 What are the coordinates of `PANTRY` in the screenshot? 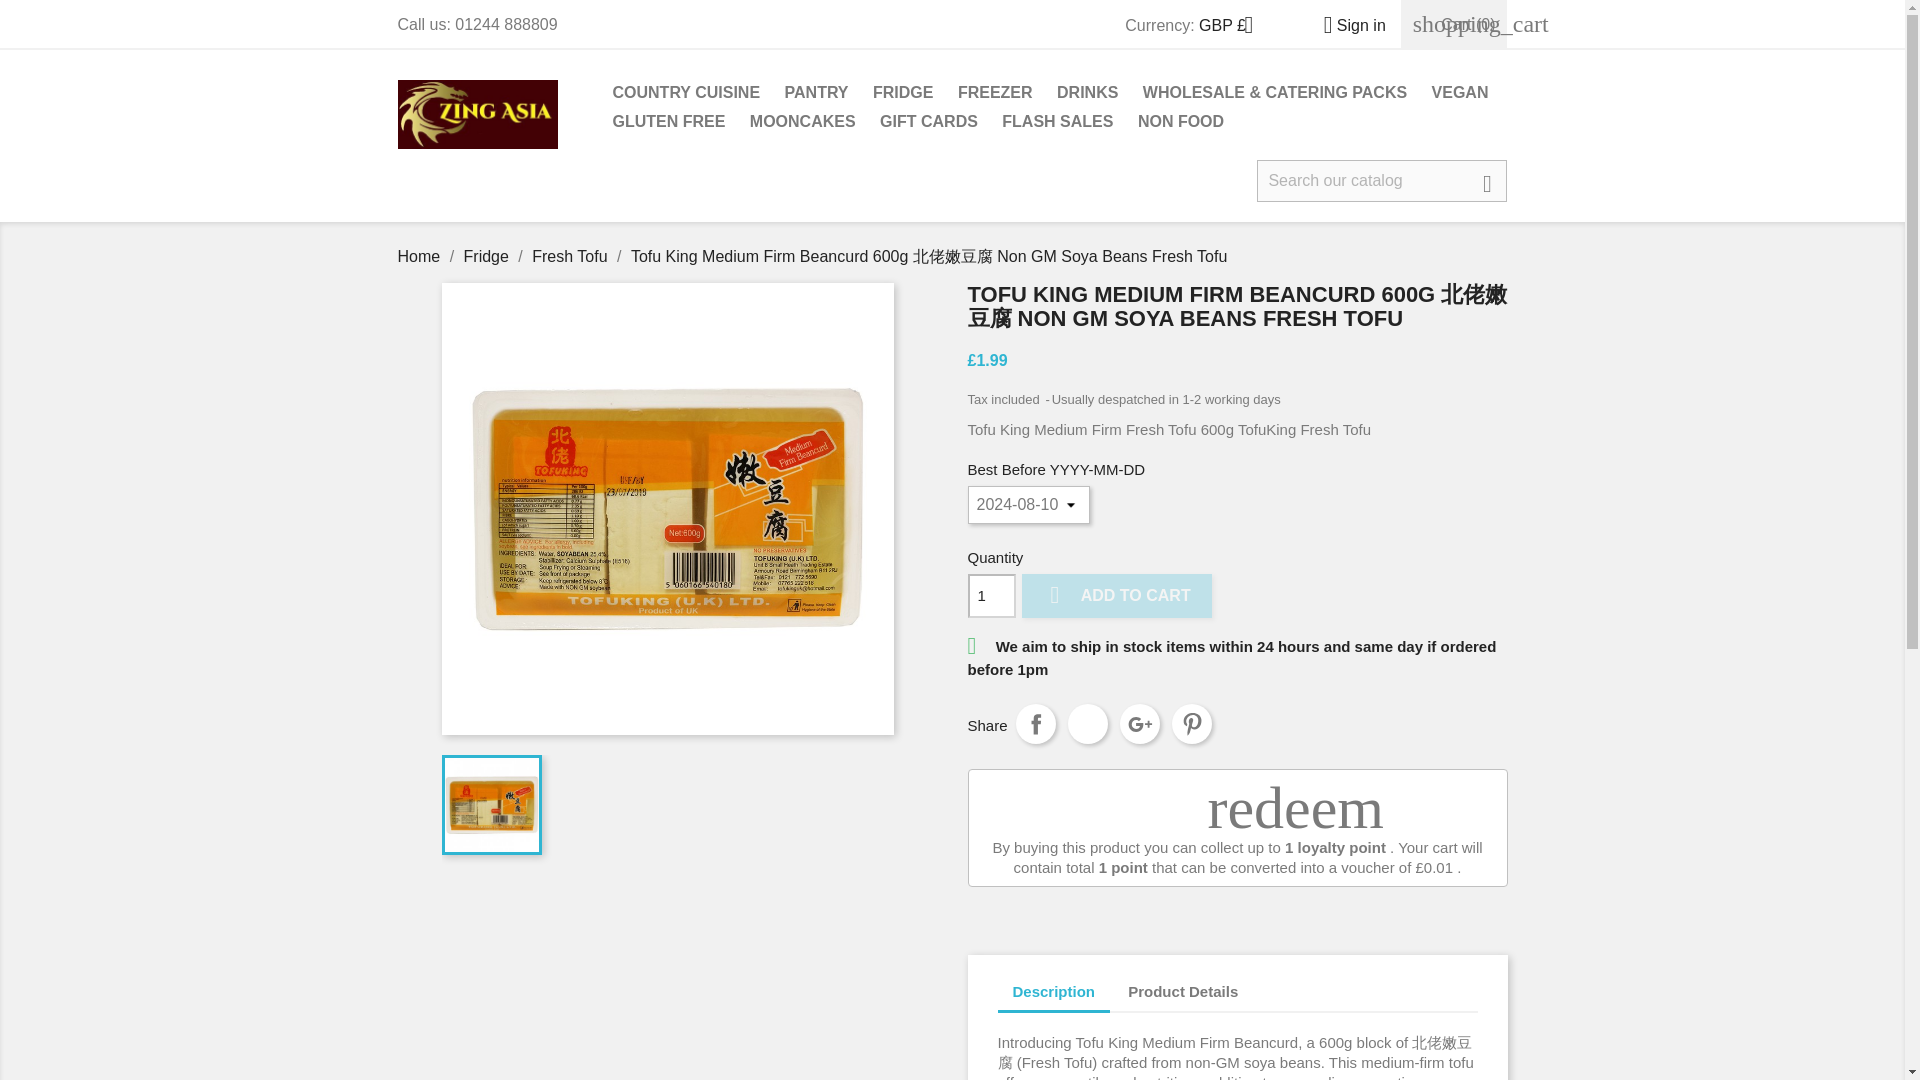 It's located at (816, 94).